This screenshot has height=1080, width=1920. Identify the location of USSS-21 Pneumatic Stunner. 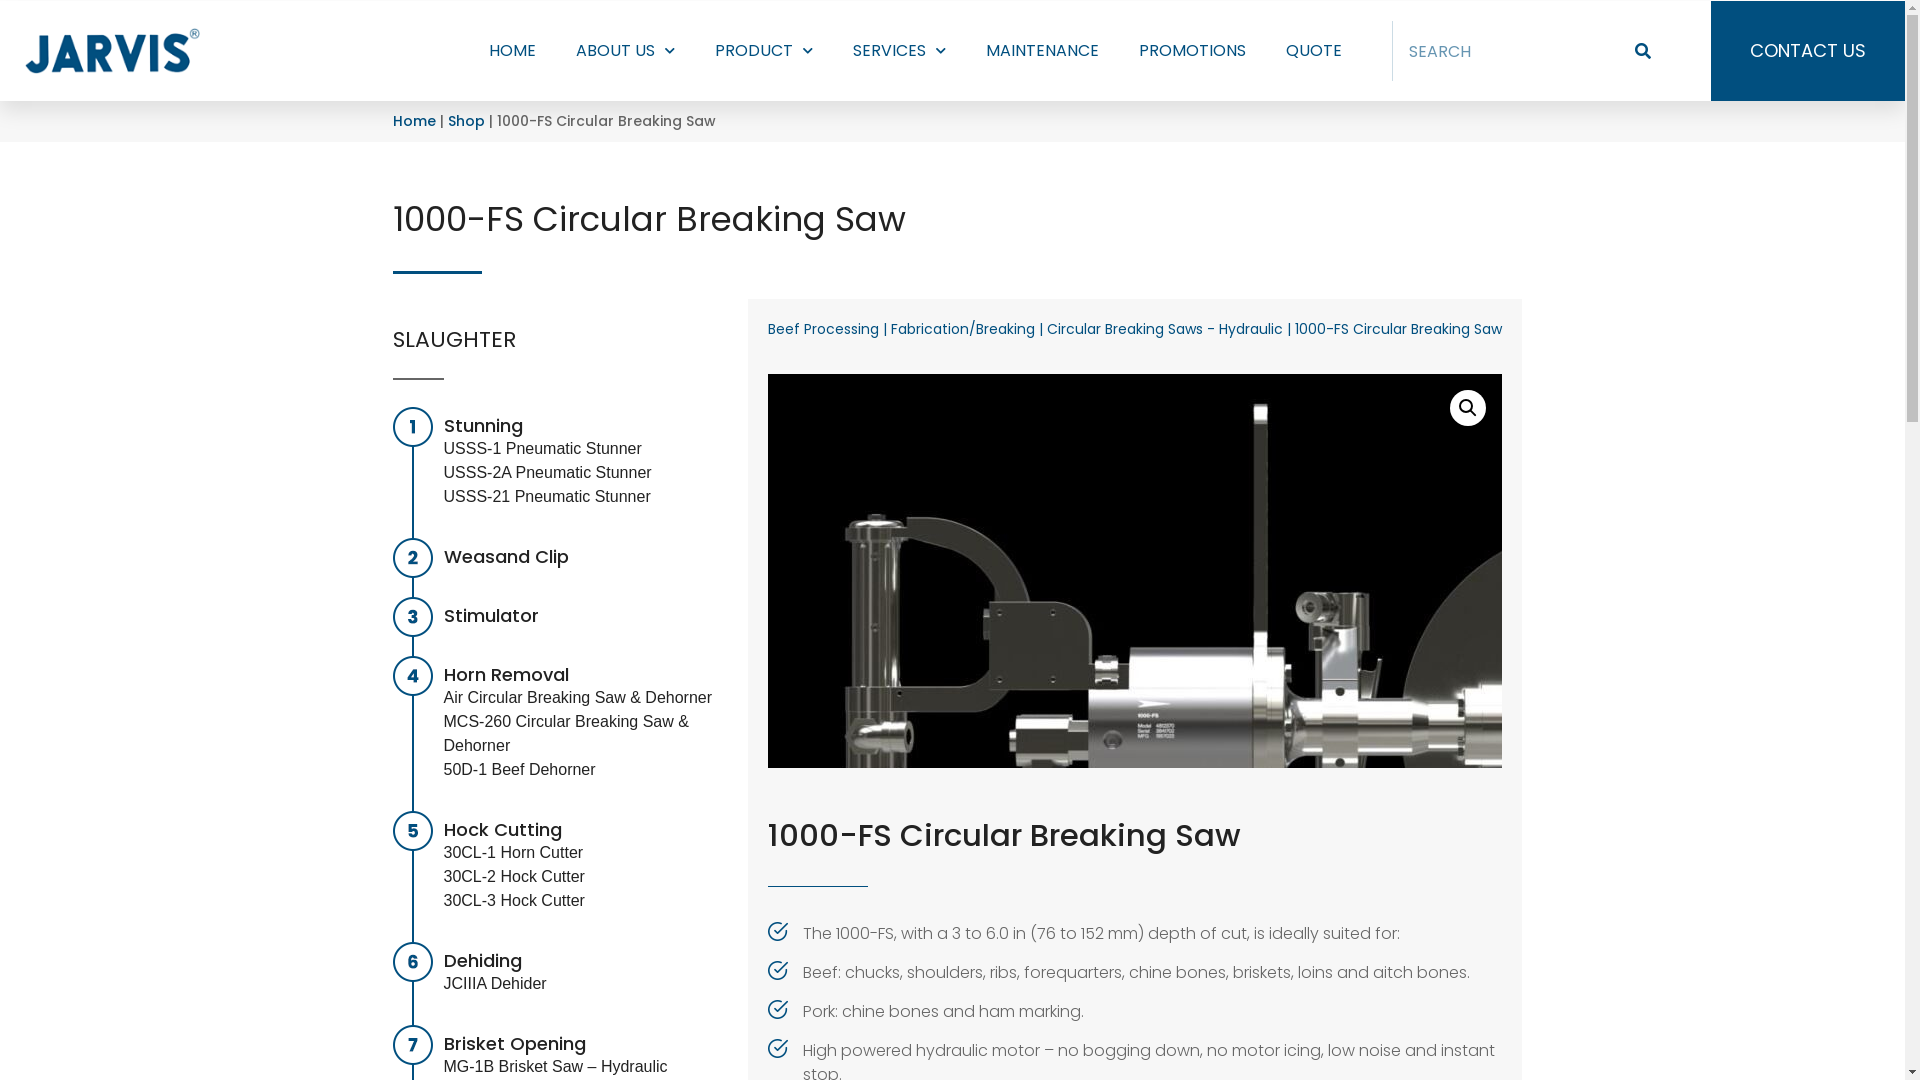
(548, 496).